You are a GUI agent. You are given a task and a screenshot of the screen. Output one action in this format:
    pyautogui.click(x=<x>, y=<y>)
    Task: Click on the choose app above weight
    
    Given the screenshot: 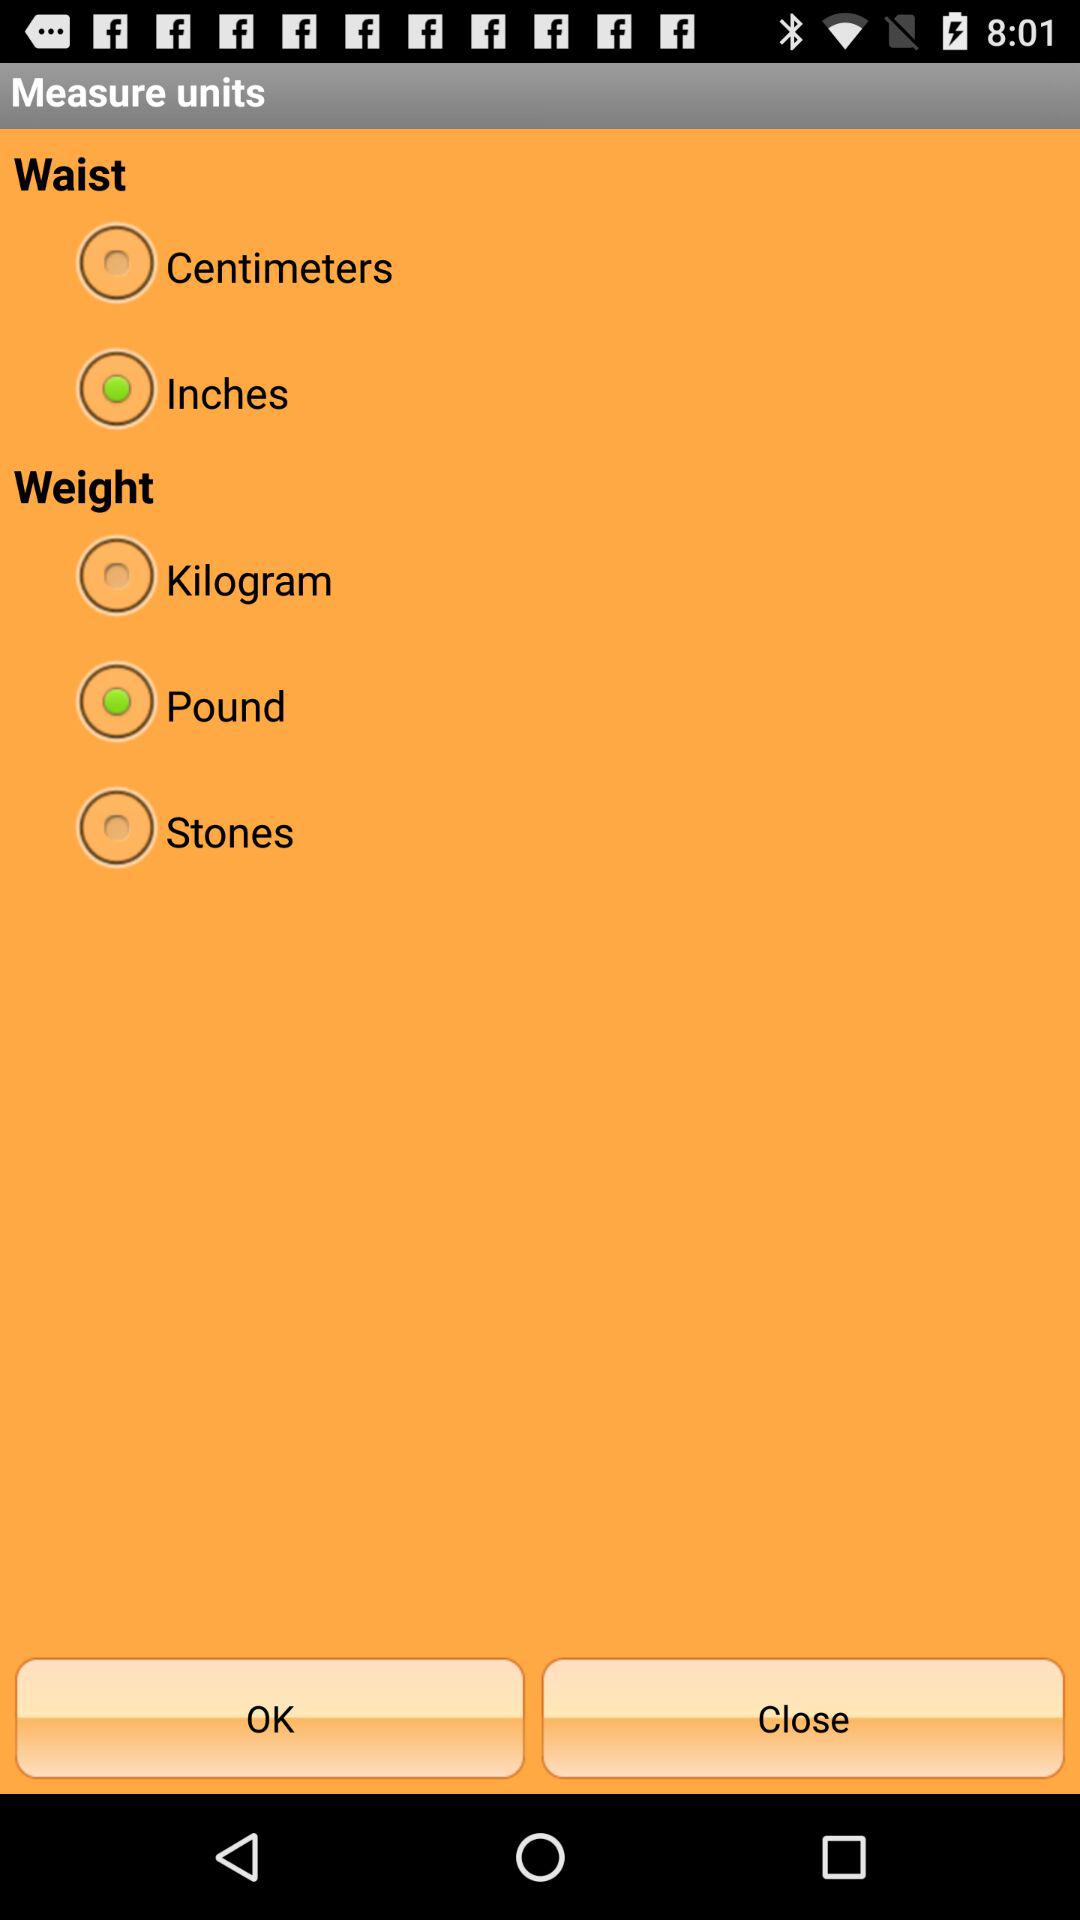 What is the action you would take?
    pyautogui.click(x=540, y=392)
    